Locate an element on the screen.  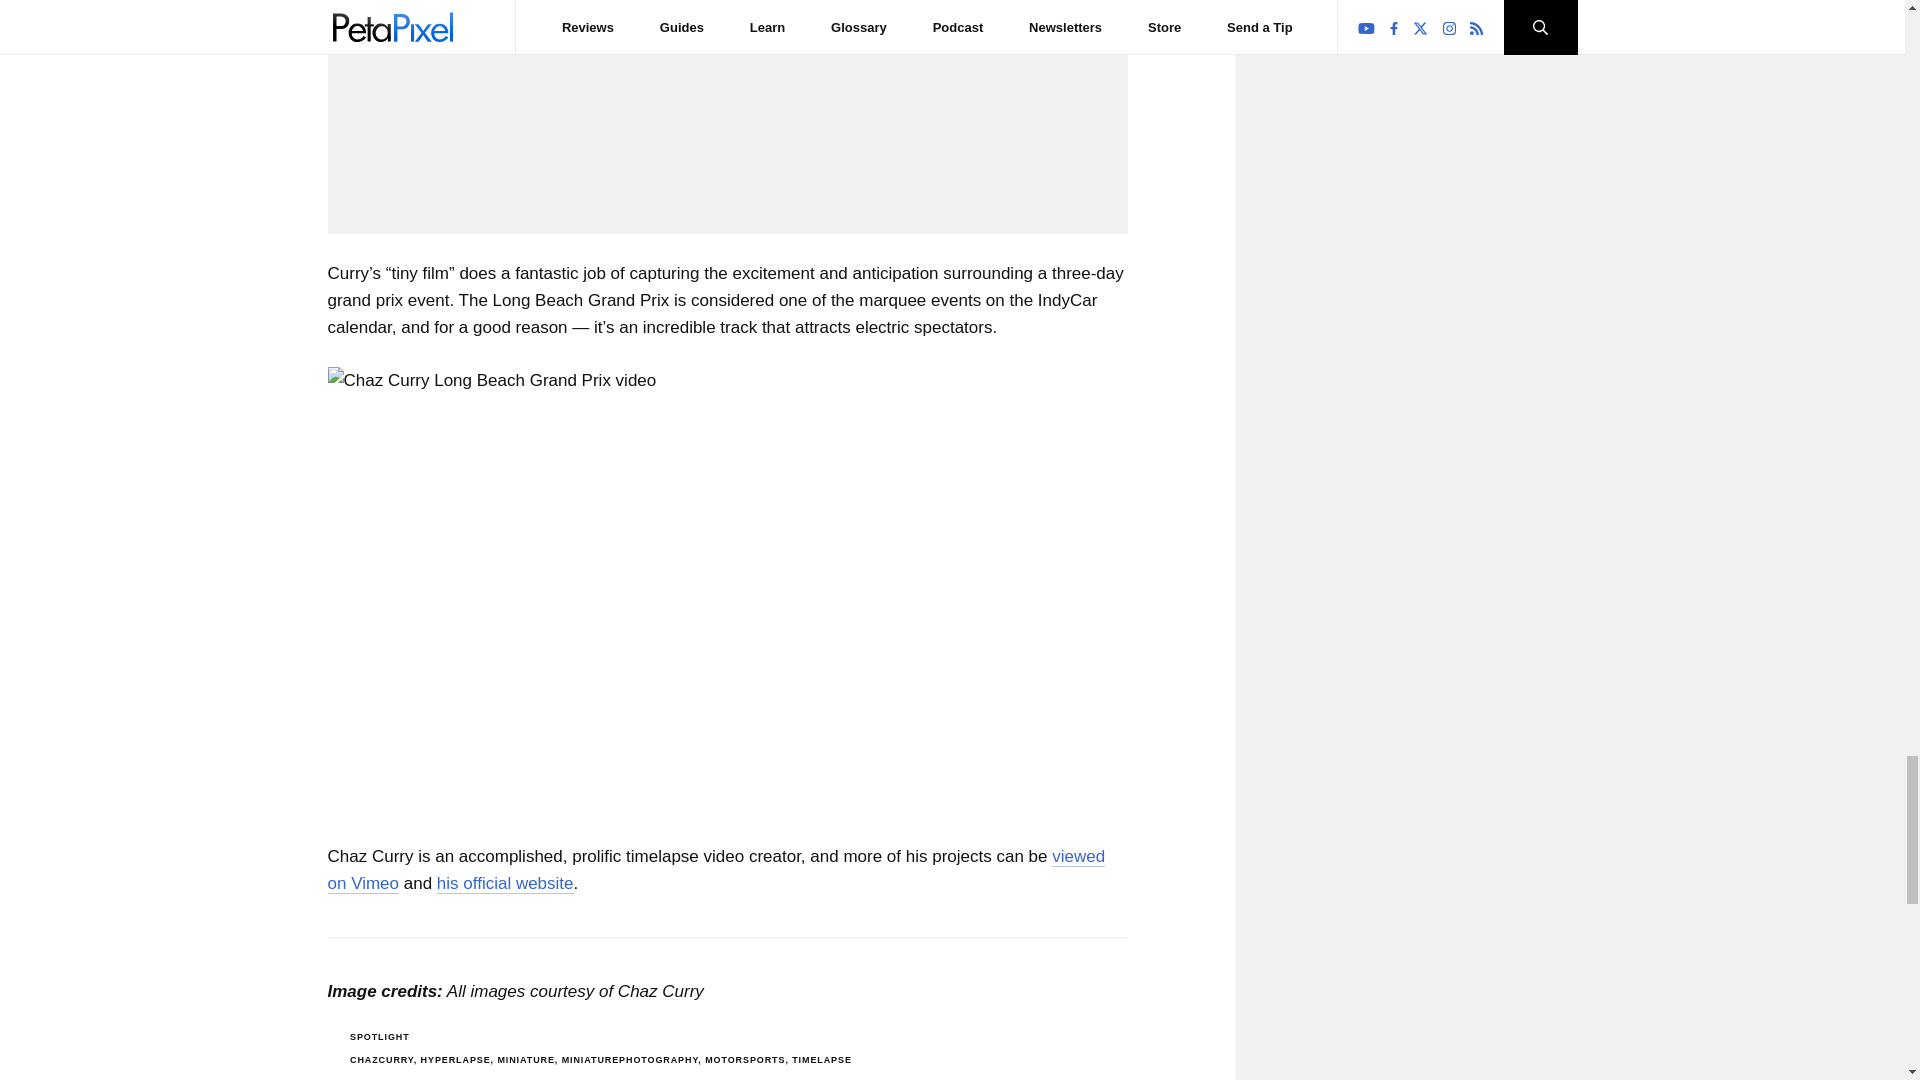
MINIATURE is located at coordinates (526, 1060).